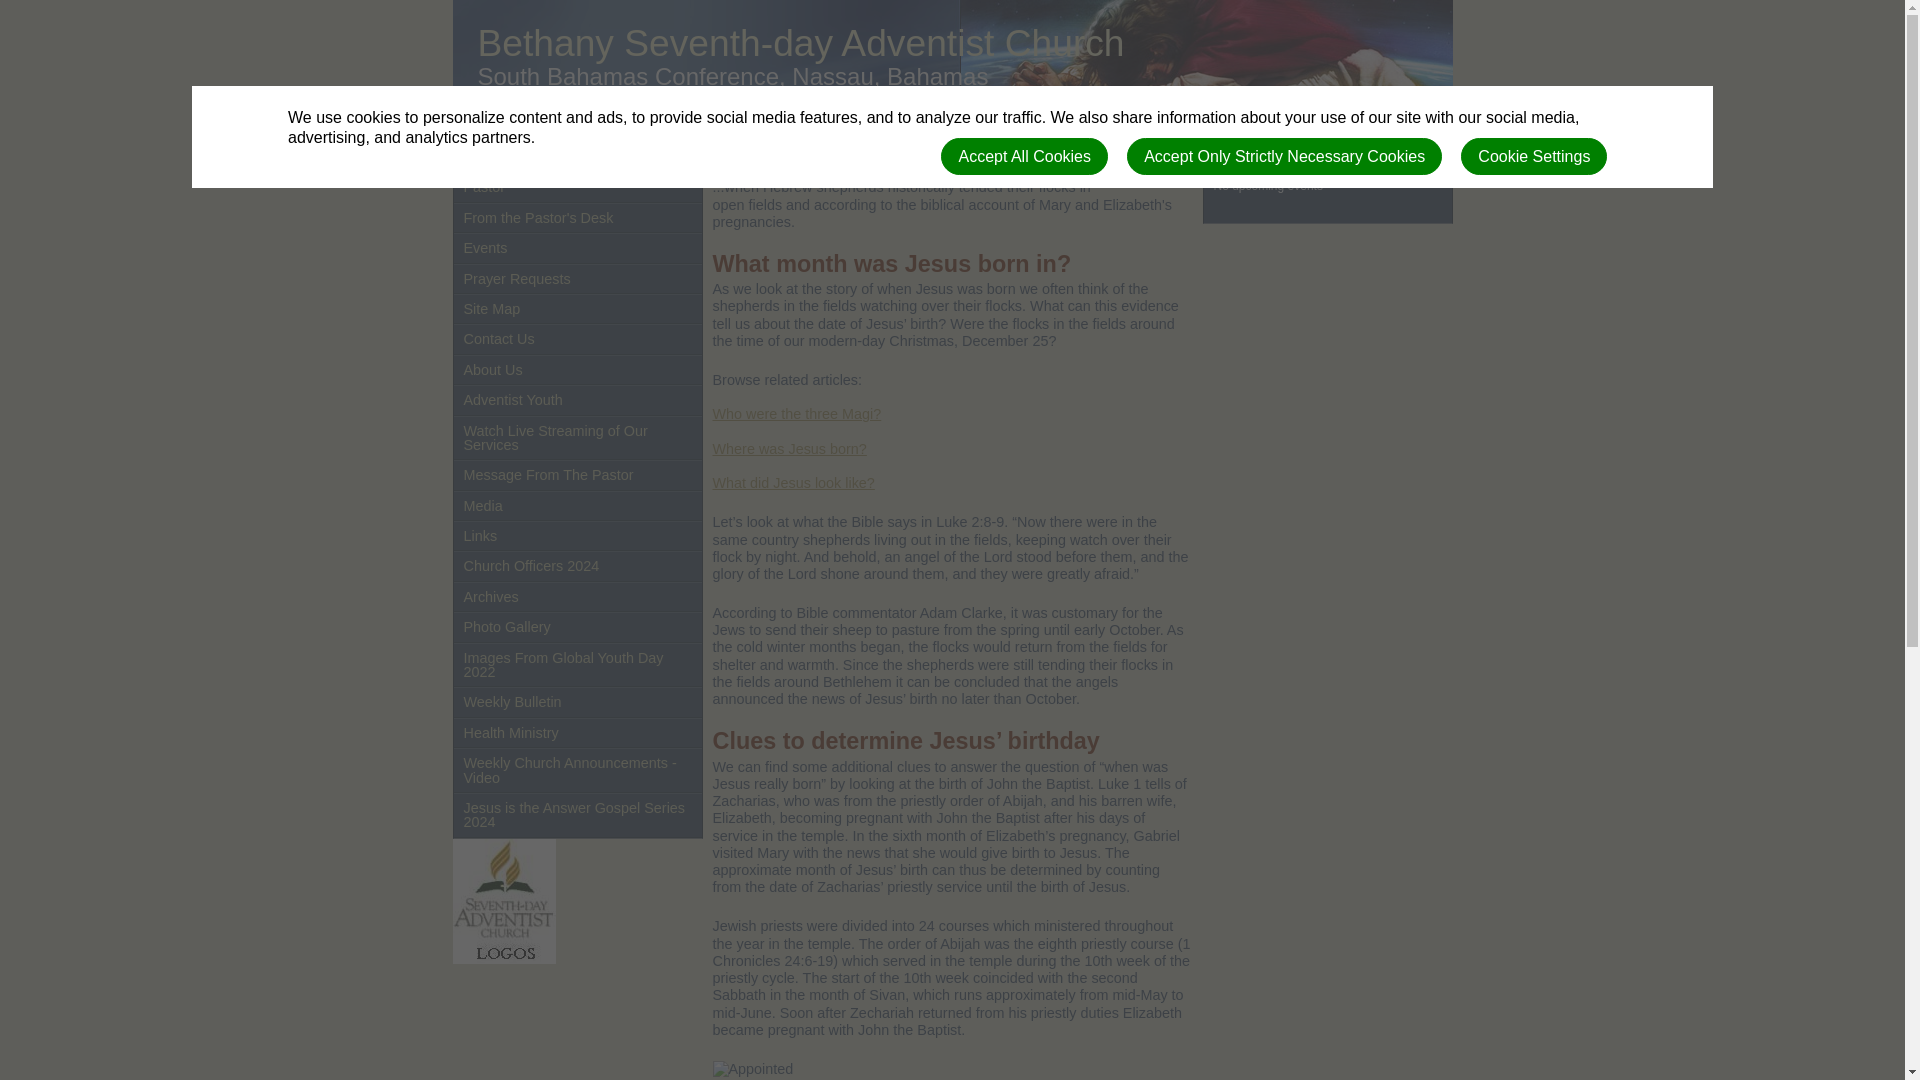  I want to click on What did Jesus look like?, so click(792, 483).